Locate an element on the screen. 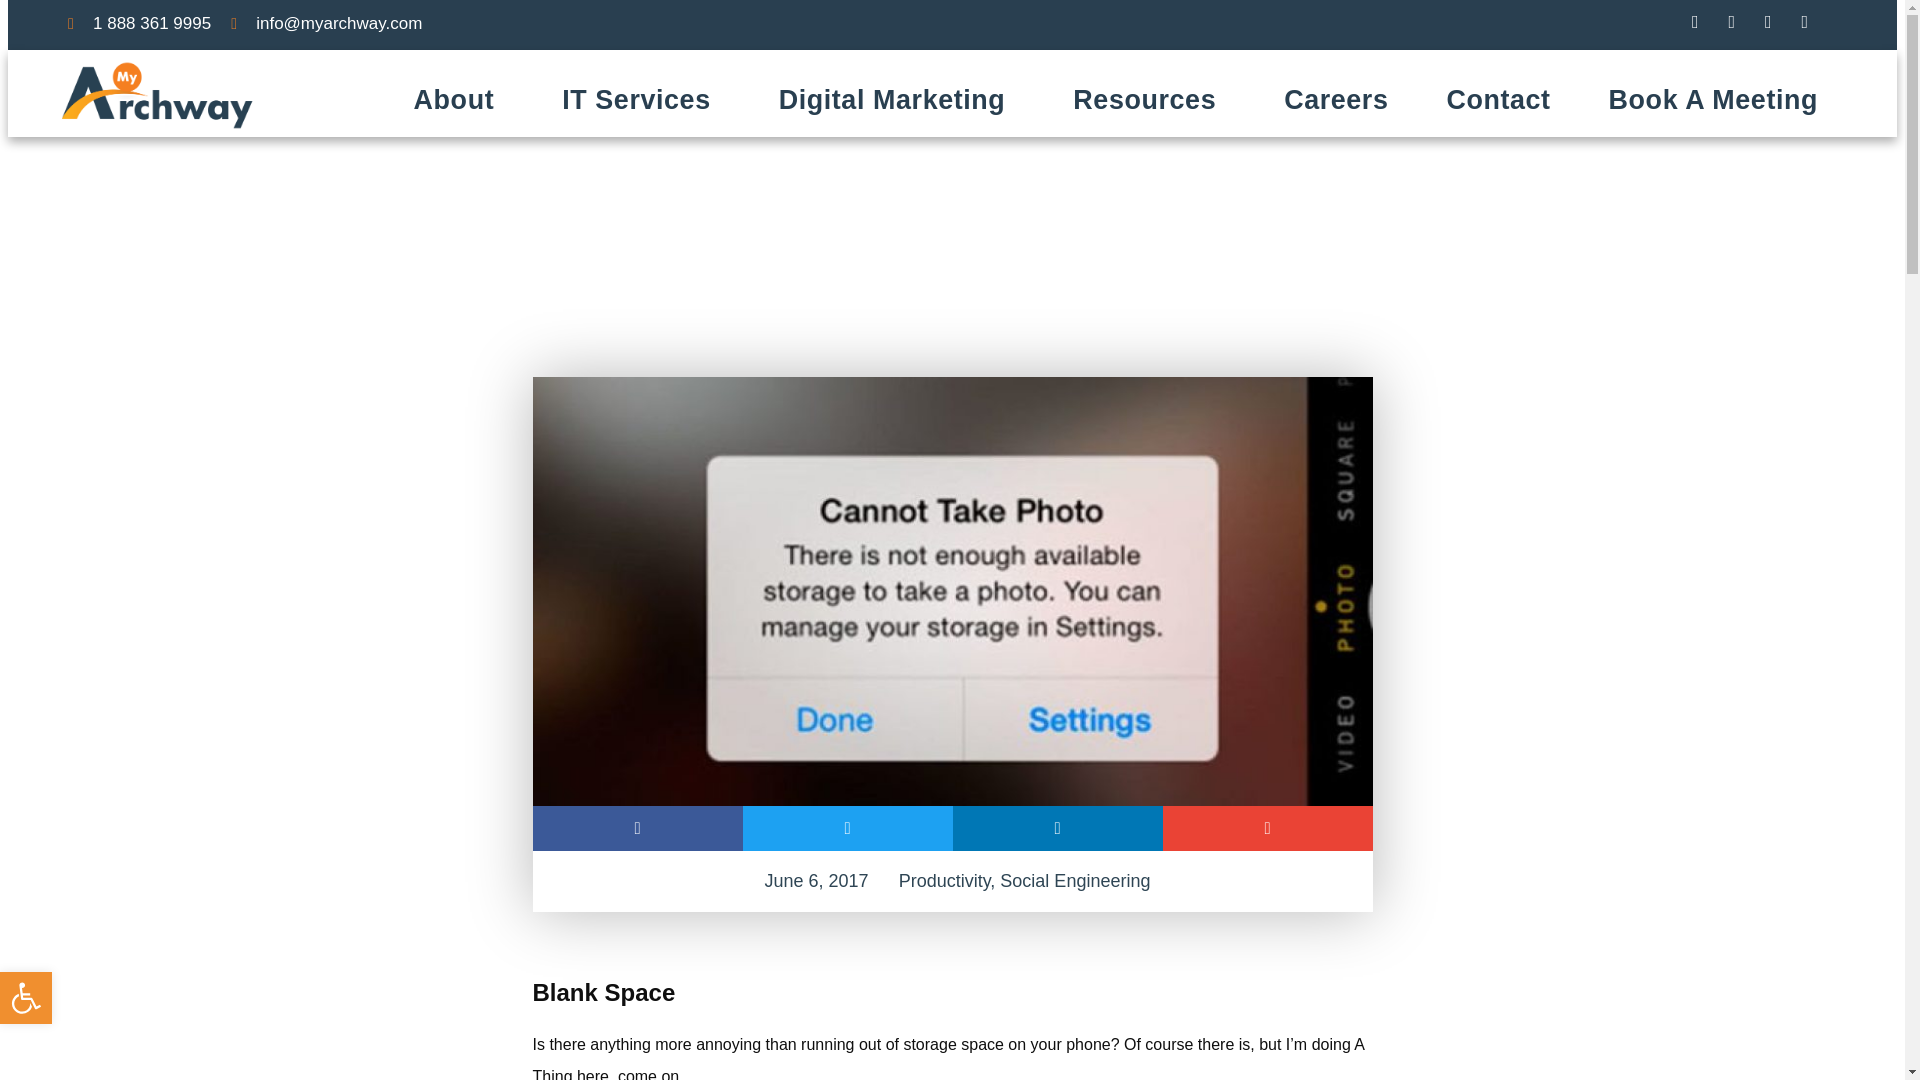  Digital Marketing is located at coordinates (897, 100).